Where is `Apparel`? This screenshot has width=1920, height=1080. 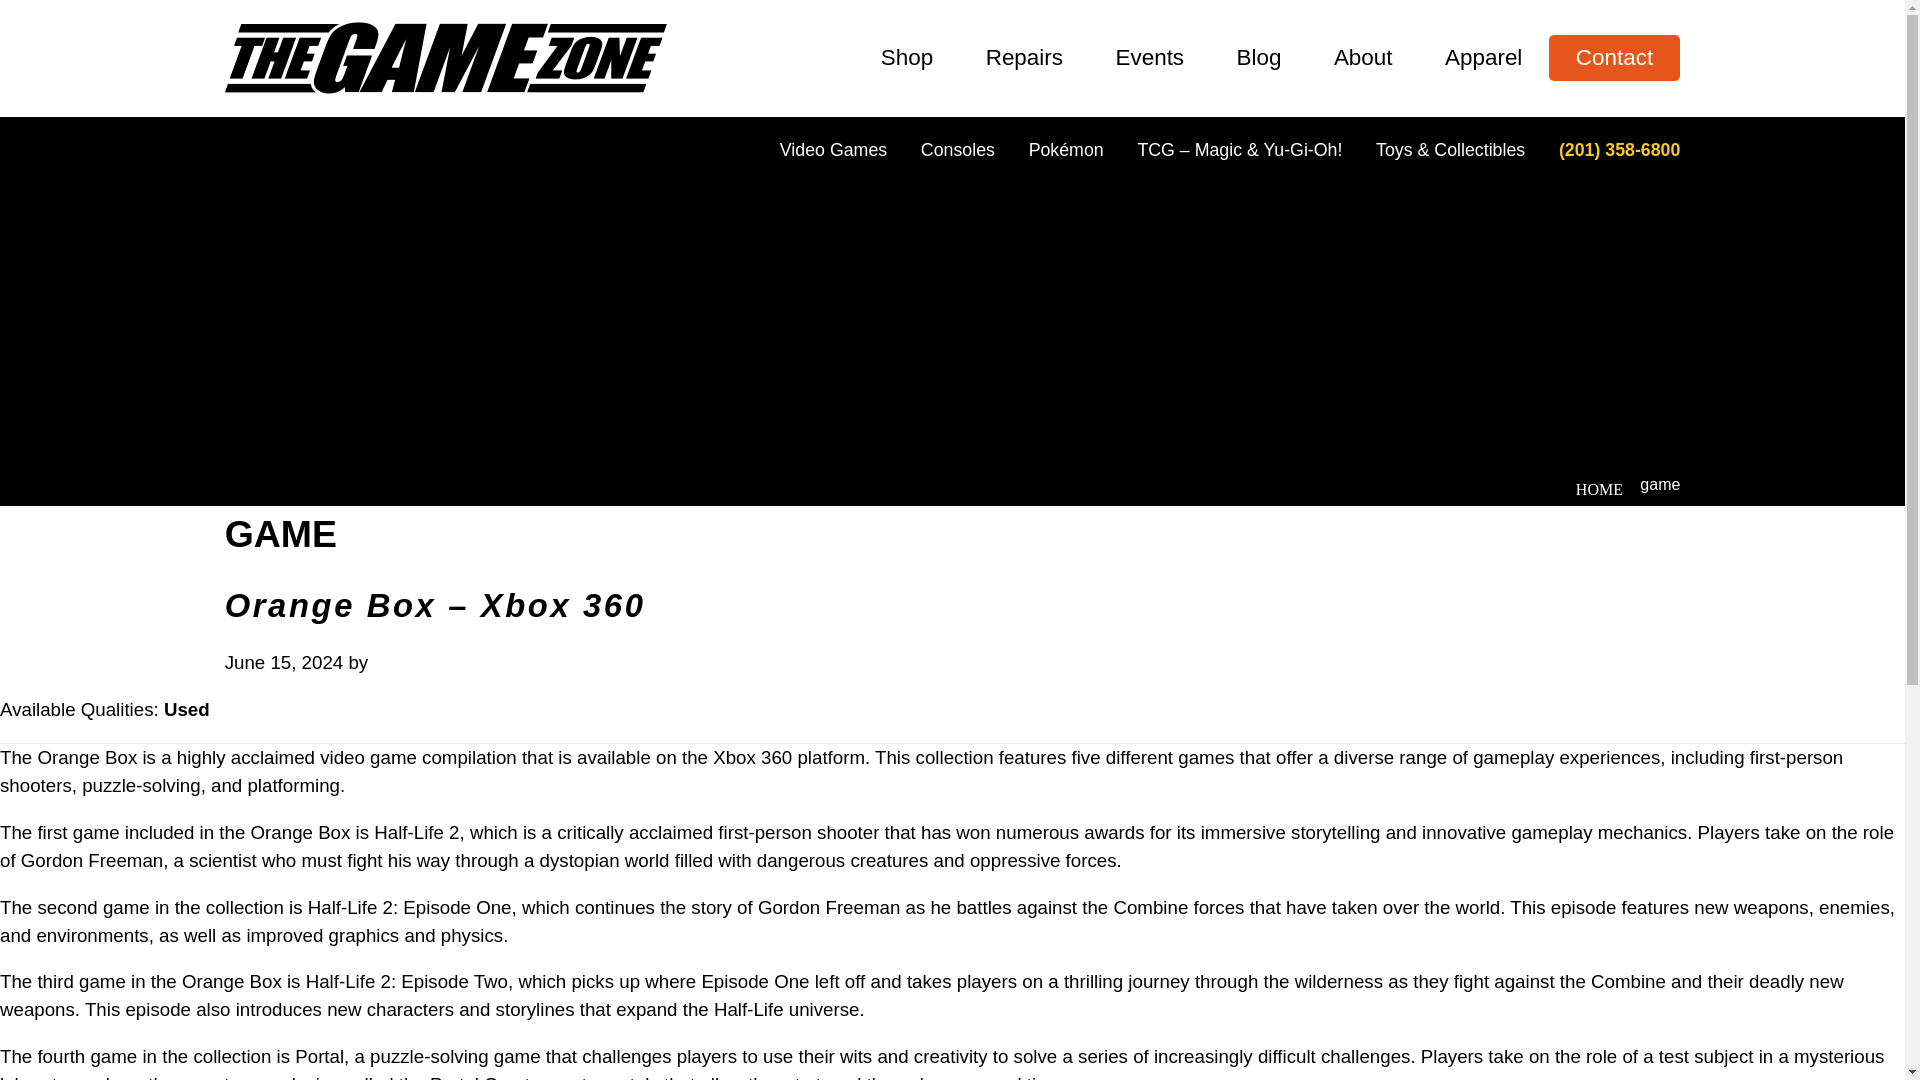 Apparel is located at coordinates (1484, 58).